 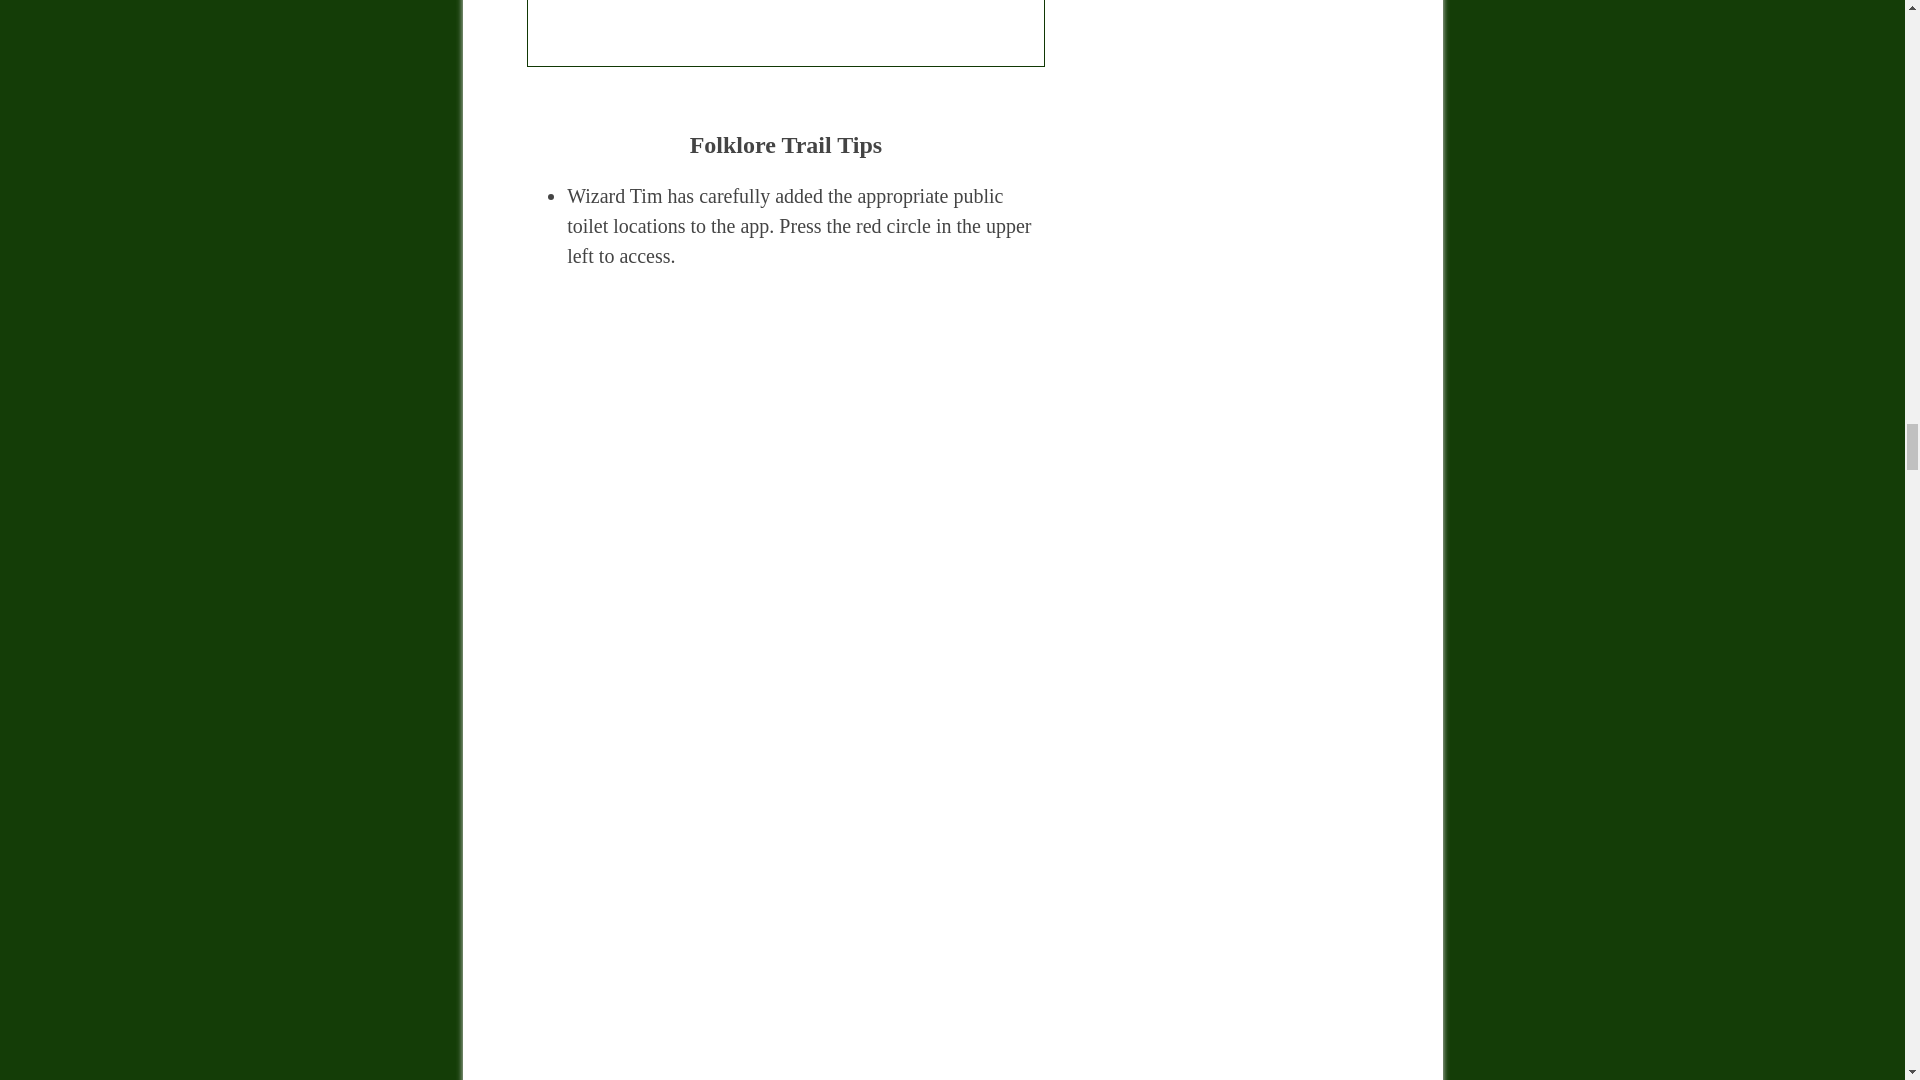 What do you see at coordinates (785, 33) in the screenshot?
I see `Meashowe from the back side` at bounding box center [785, 33].